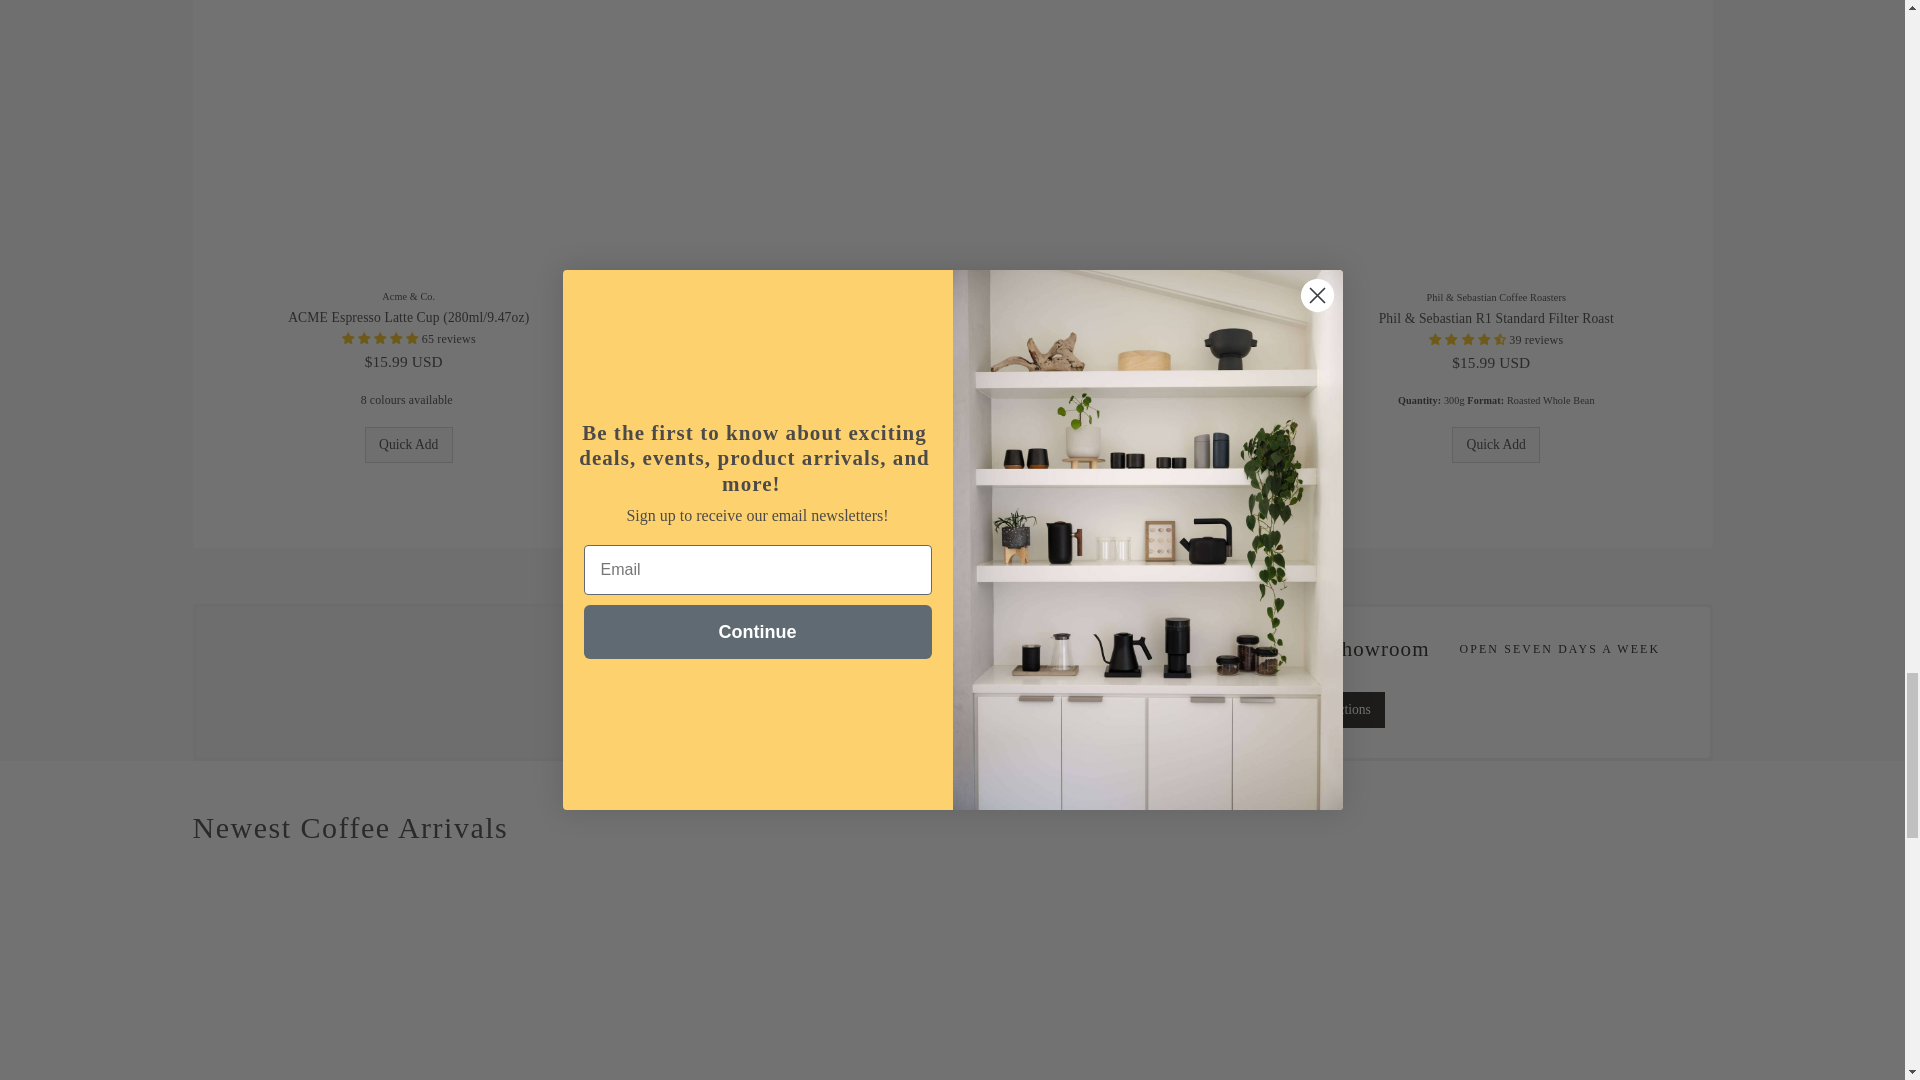 The height and width of the screenshot is (1080, 1920). Describe the element at coordinates (770, 444) in the screenshot. I see `Quick Add` at that location.